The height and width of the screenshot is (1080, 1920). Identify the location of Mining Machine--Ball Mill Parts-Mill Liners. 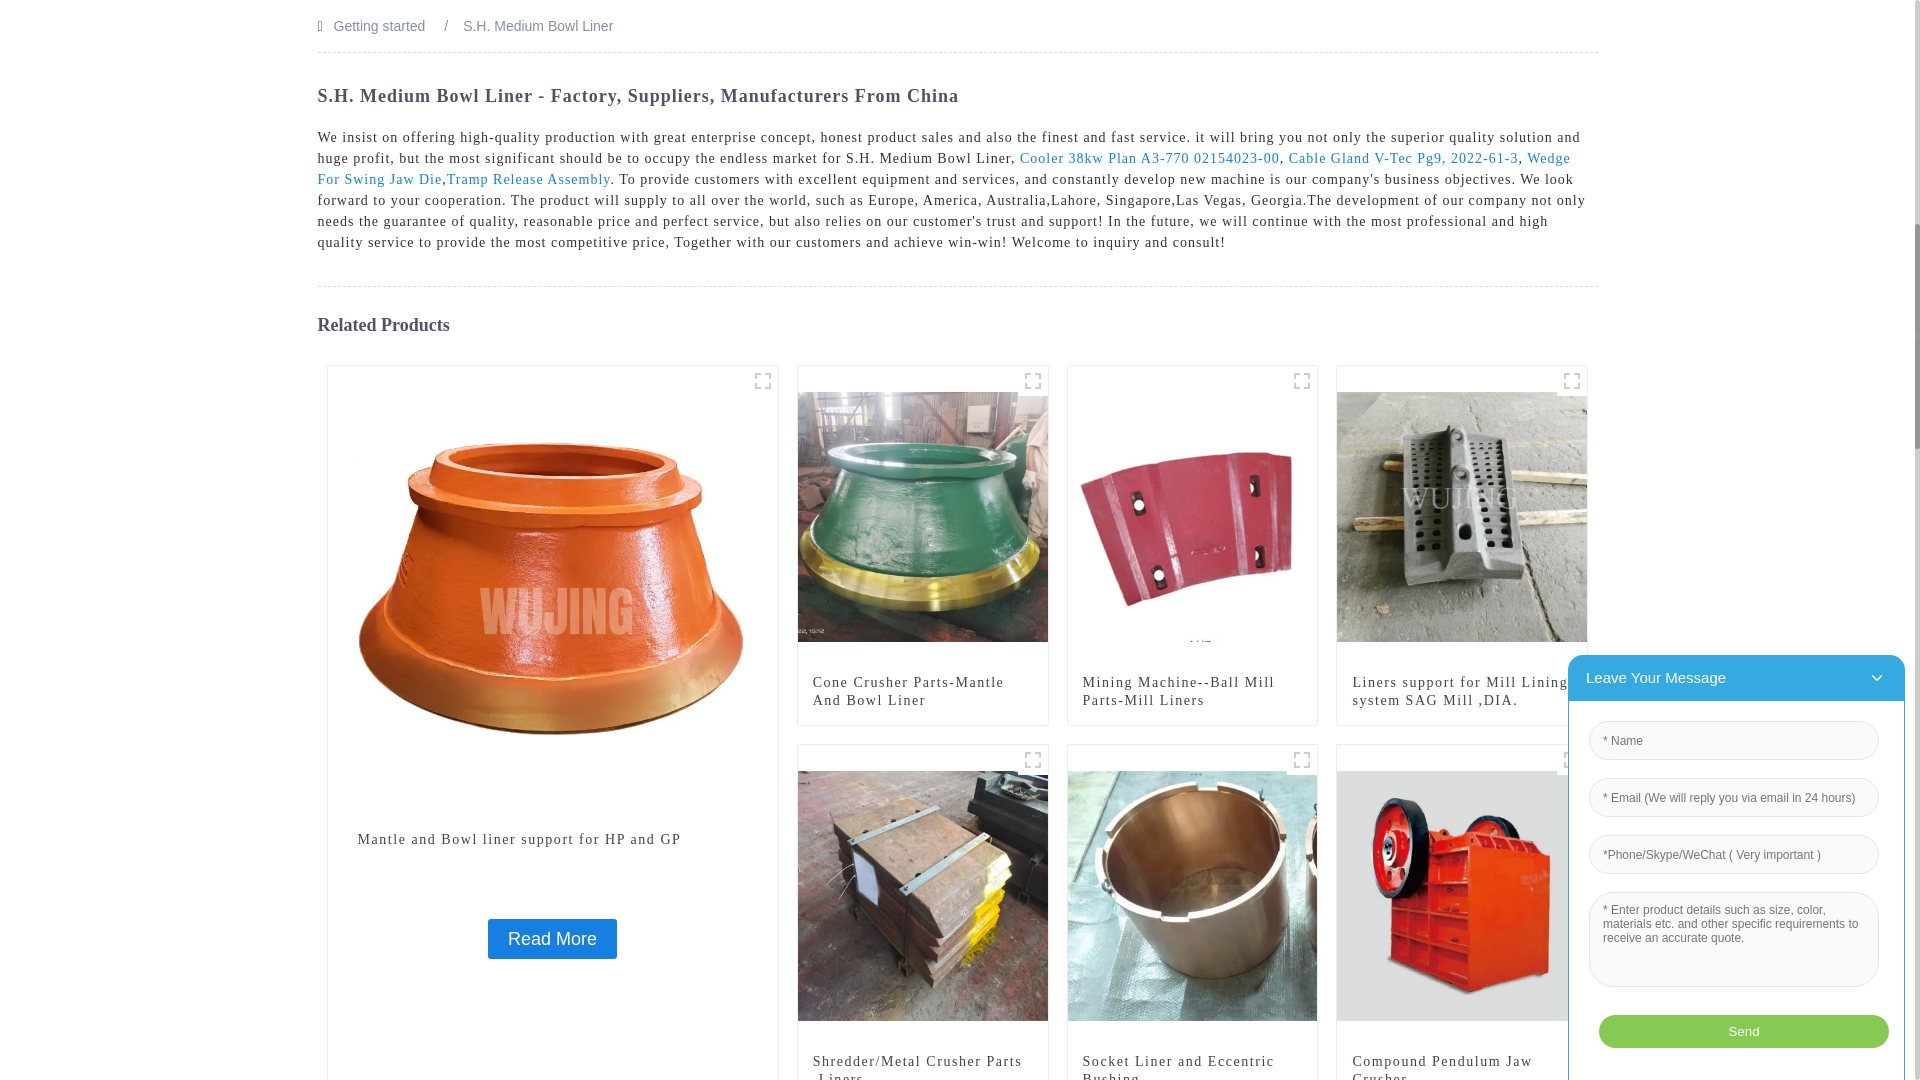
(1192, 691).